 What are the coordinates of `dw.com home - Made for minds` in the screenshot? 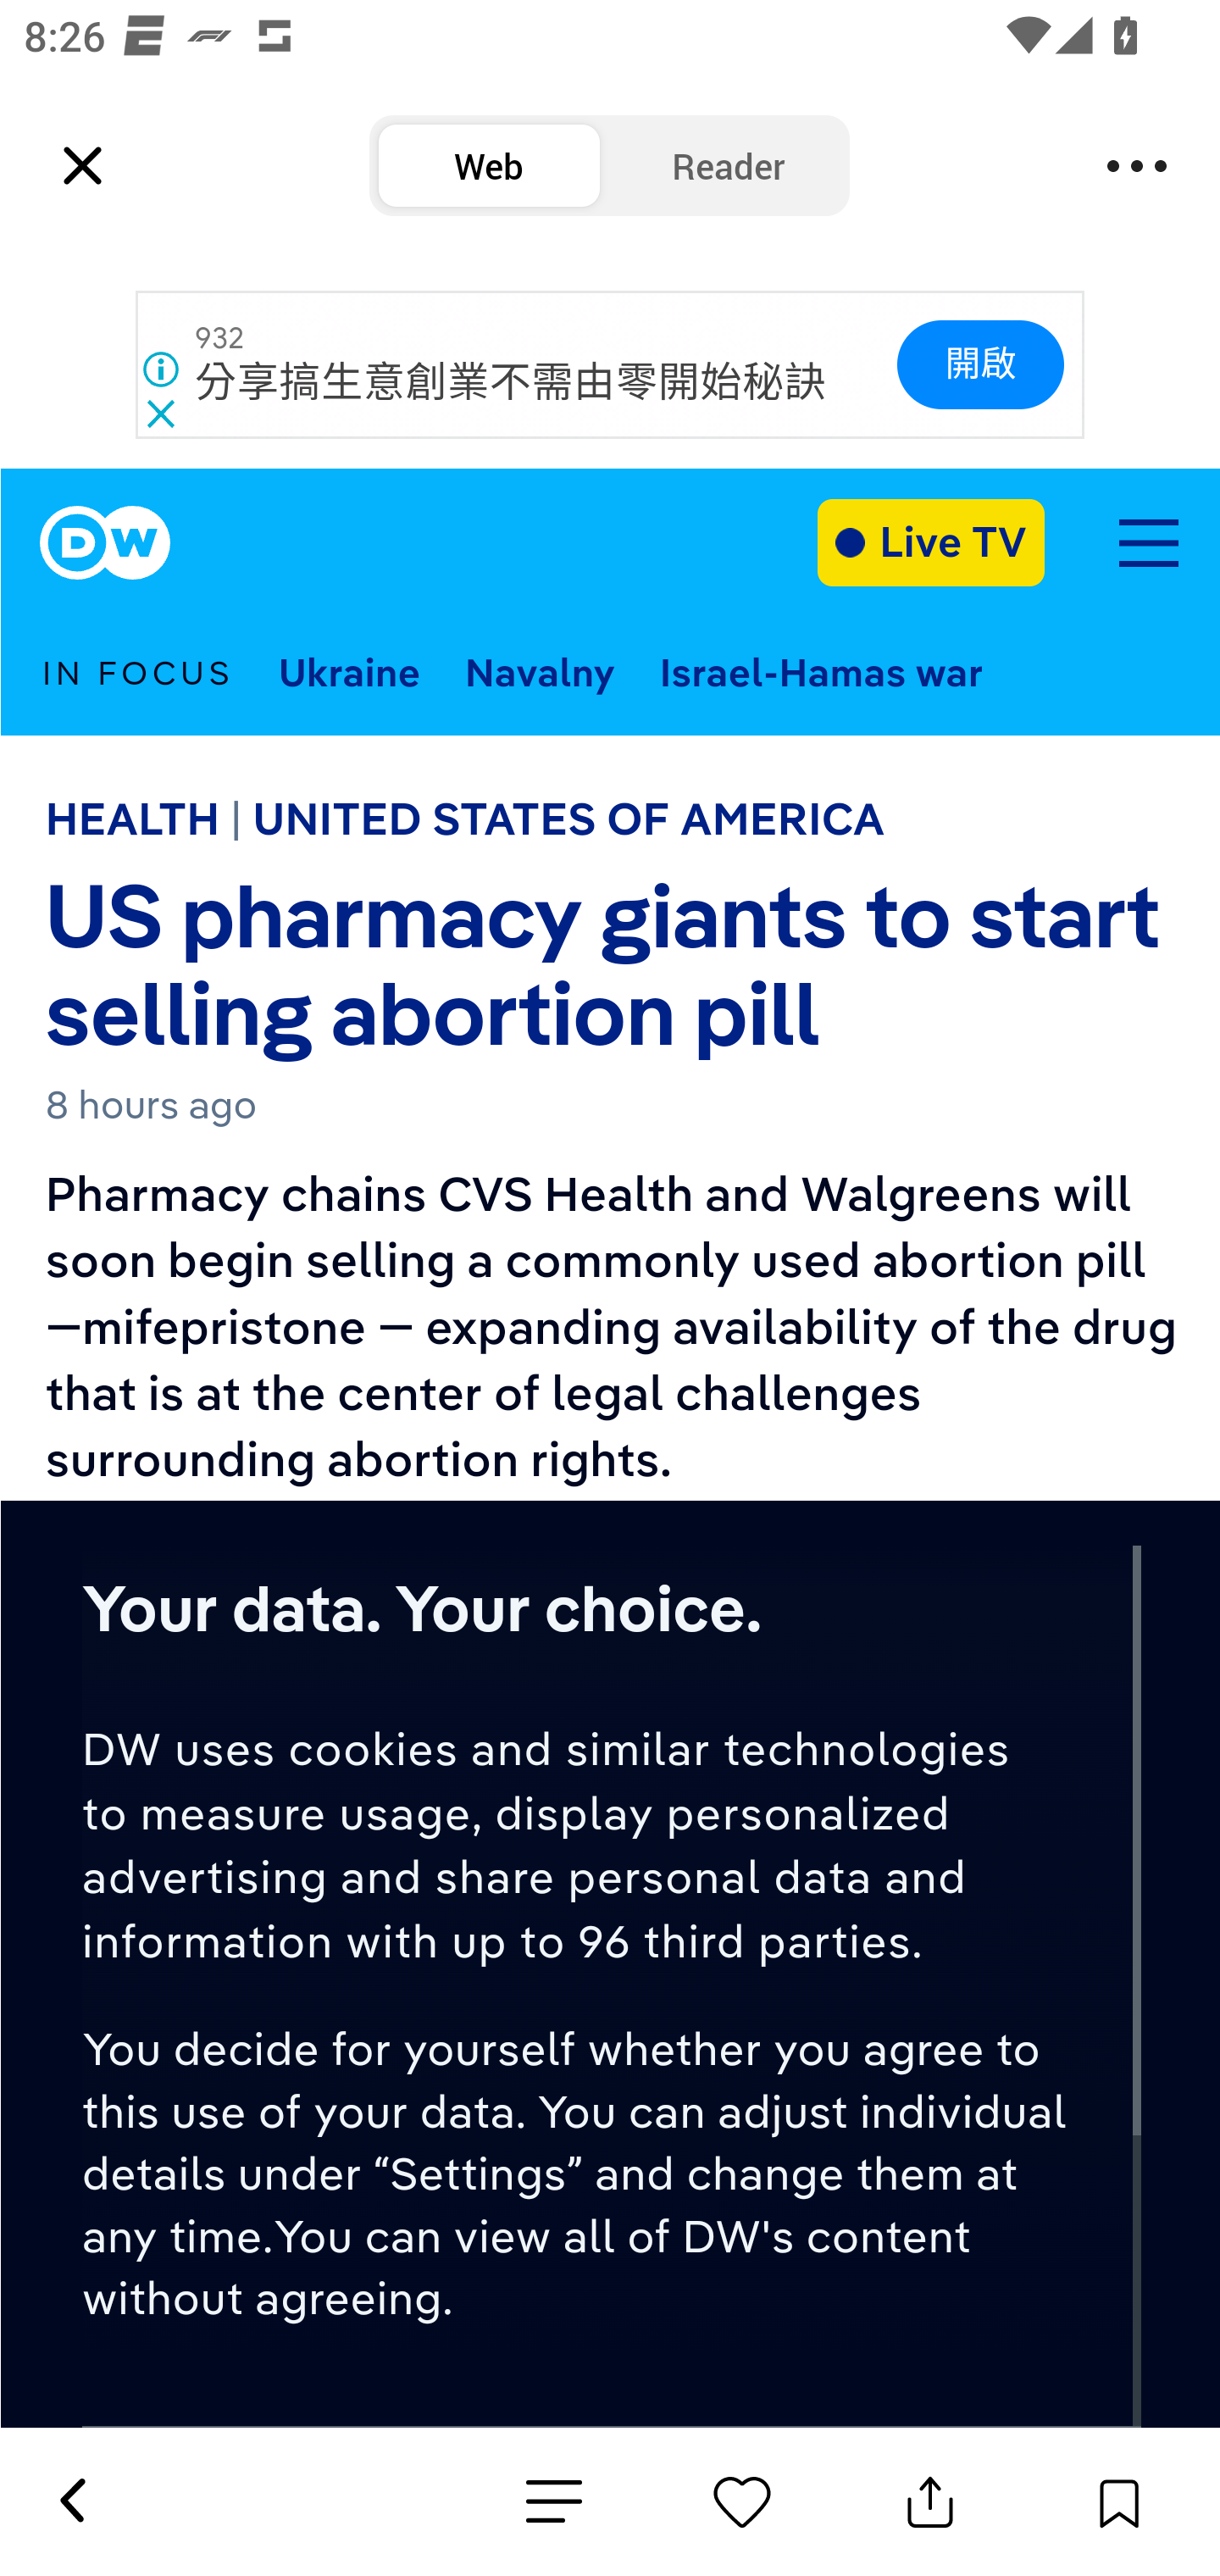 It's located at (105, 543).